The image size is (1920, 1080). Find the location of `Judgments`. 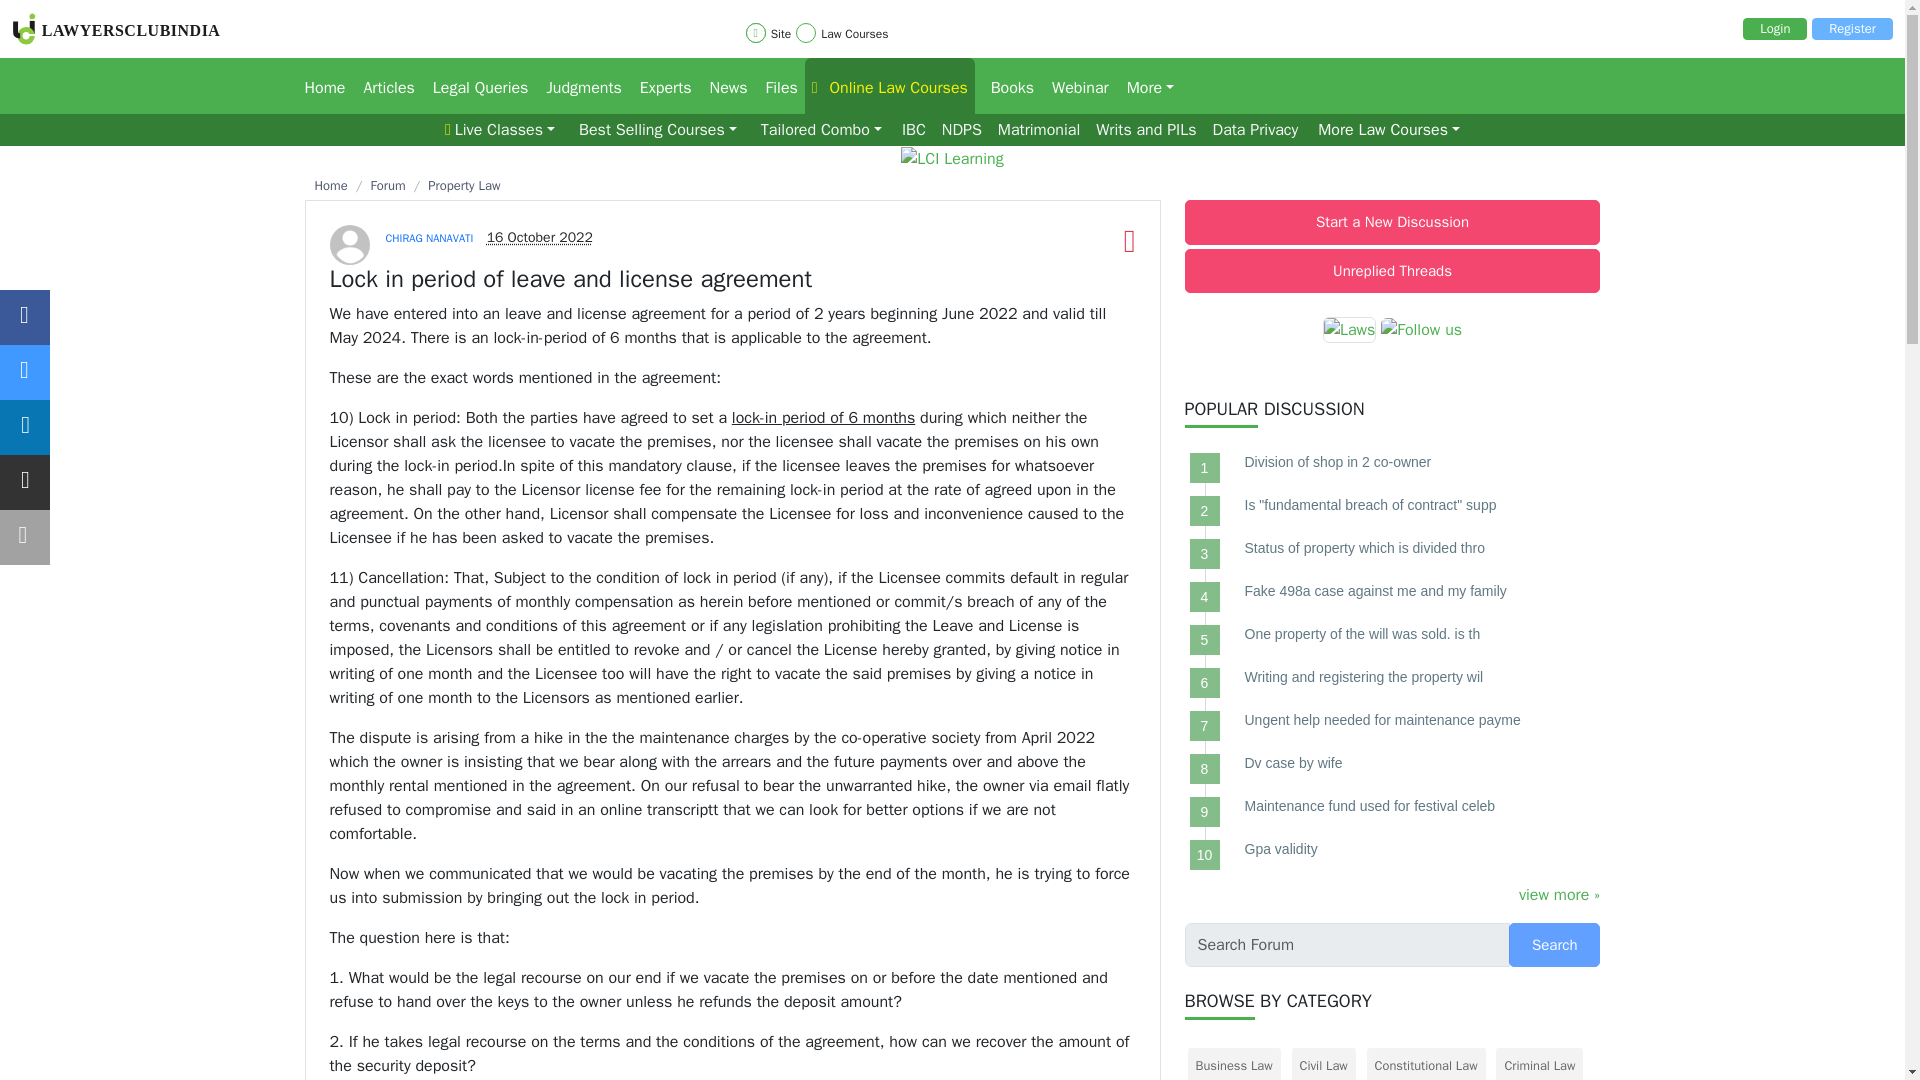

Judgments is located at coordinates (576, 86).